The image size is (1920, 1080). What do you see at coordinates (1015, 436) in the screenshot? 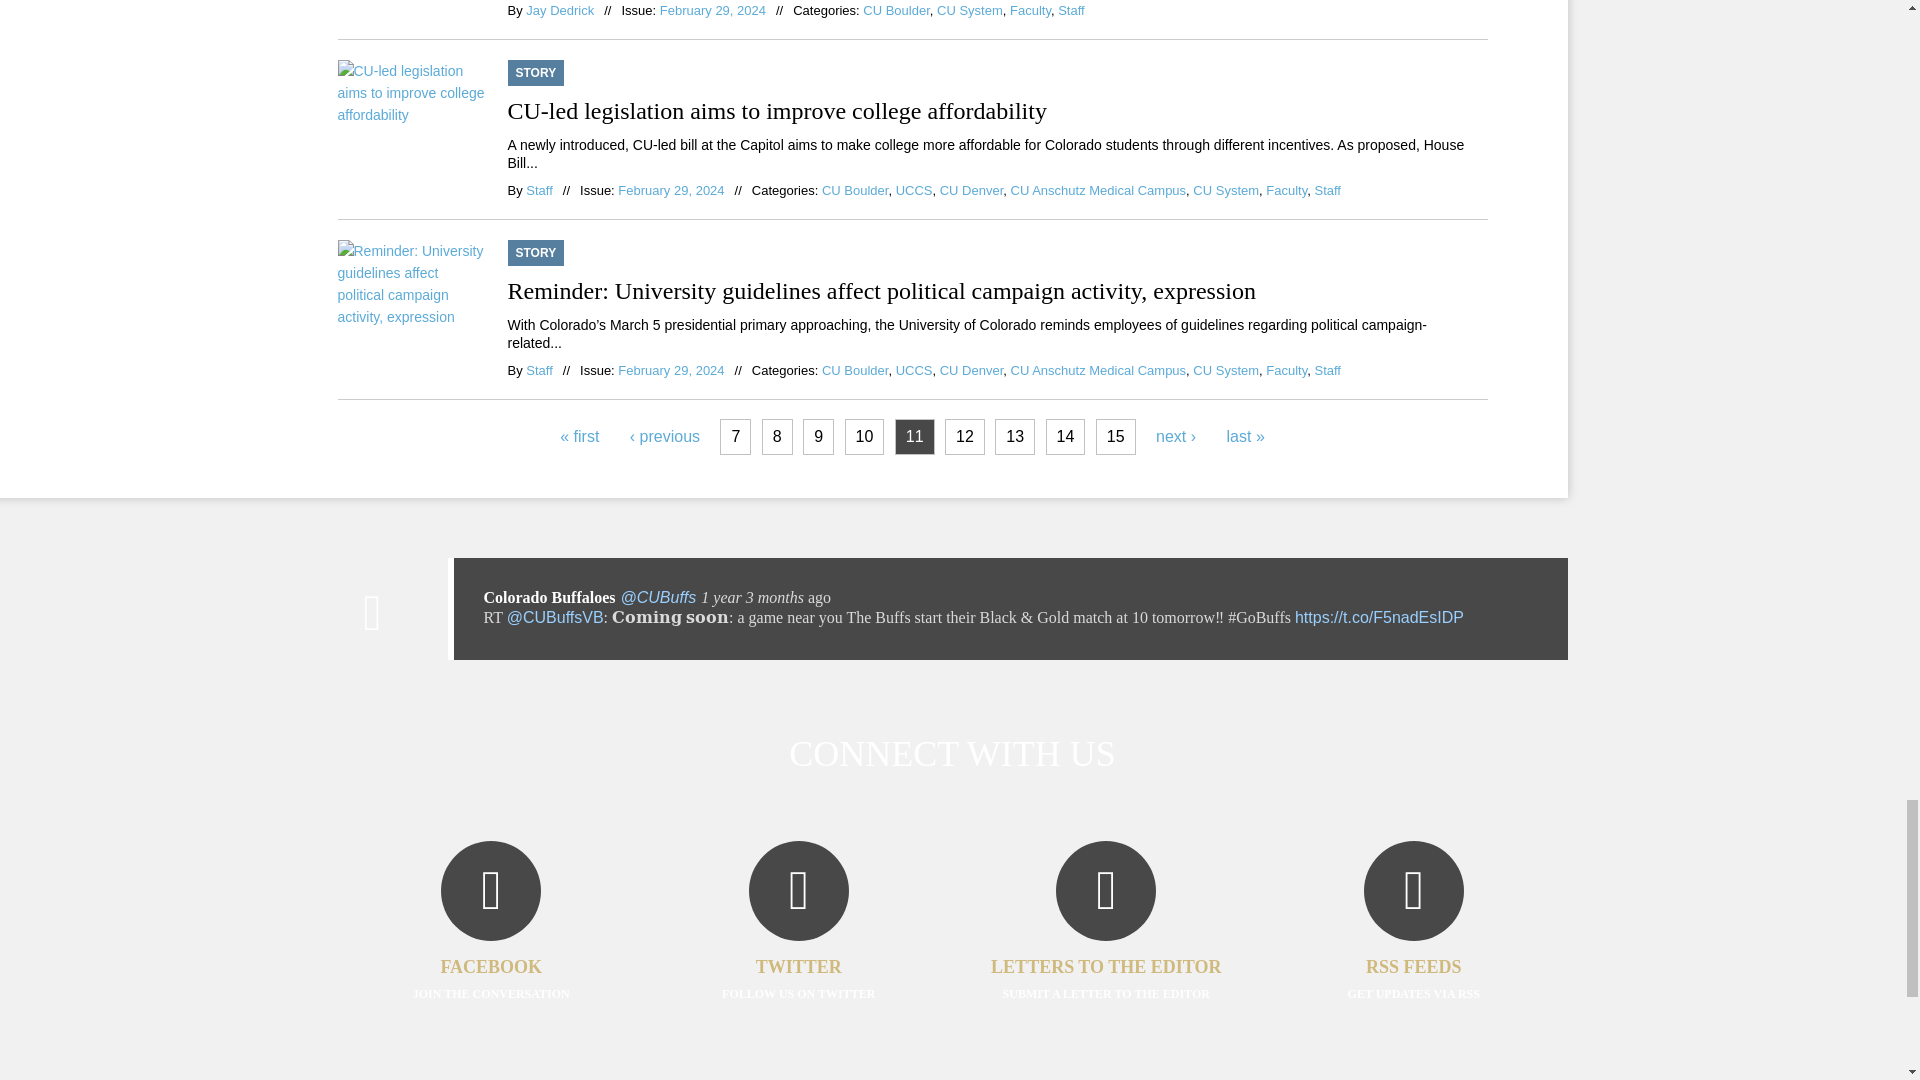
I see `Go to page 13` at bounding box center [1015, 436].